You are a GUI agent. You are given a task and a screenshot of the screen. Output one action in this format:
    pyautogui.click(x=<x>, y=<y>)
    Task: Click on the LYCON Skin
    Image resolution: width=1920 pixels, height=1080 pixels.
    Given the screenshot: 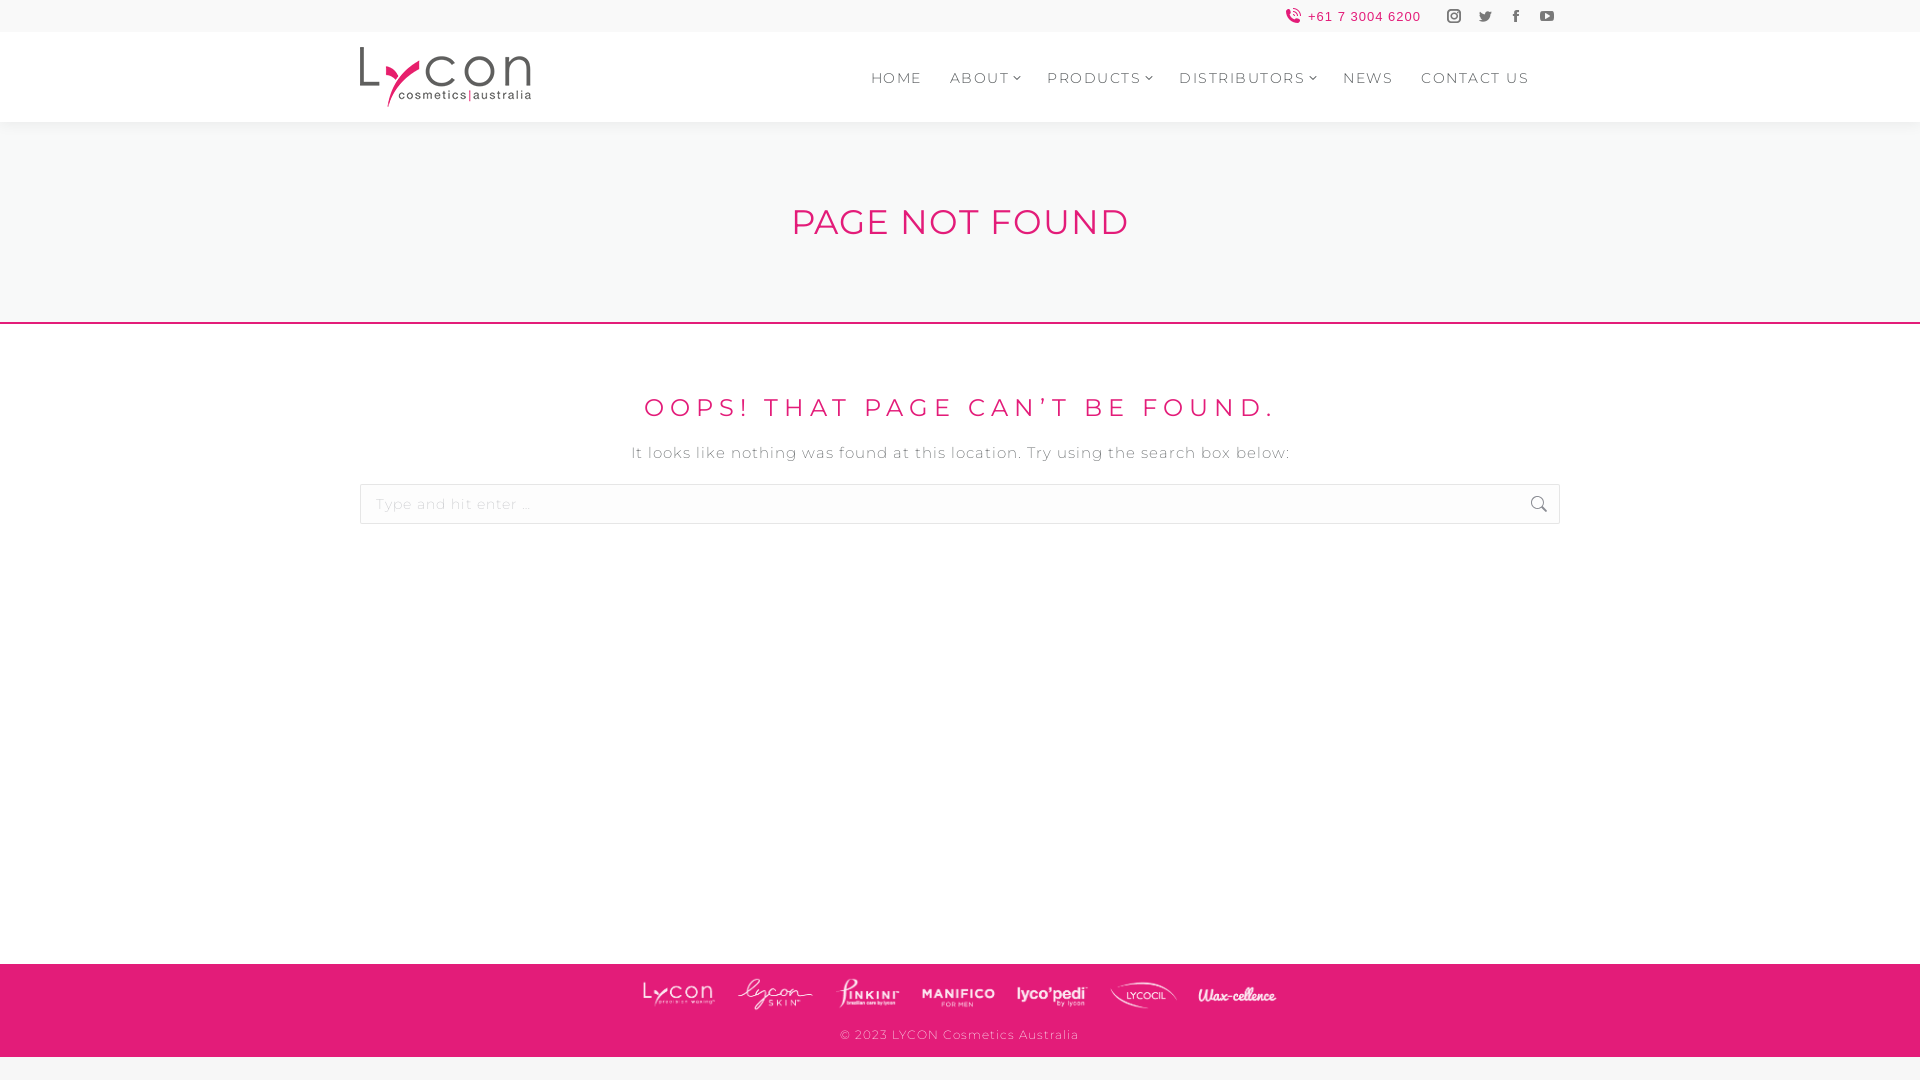 What is the action you would take?
    pyautogui.click(x=776, y=994)
    